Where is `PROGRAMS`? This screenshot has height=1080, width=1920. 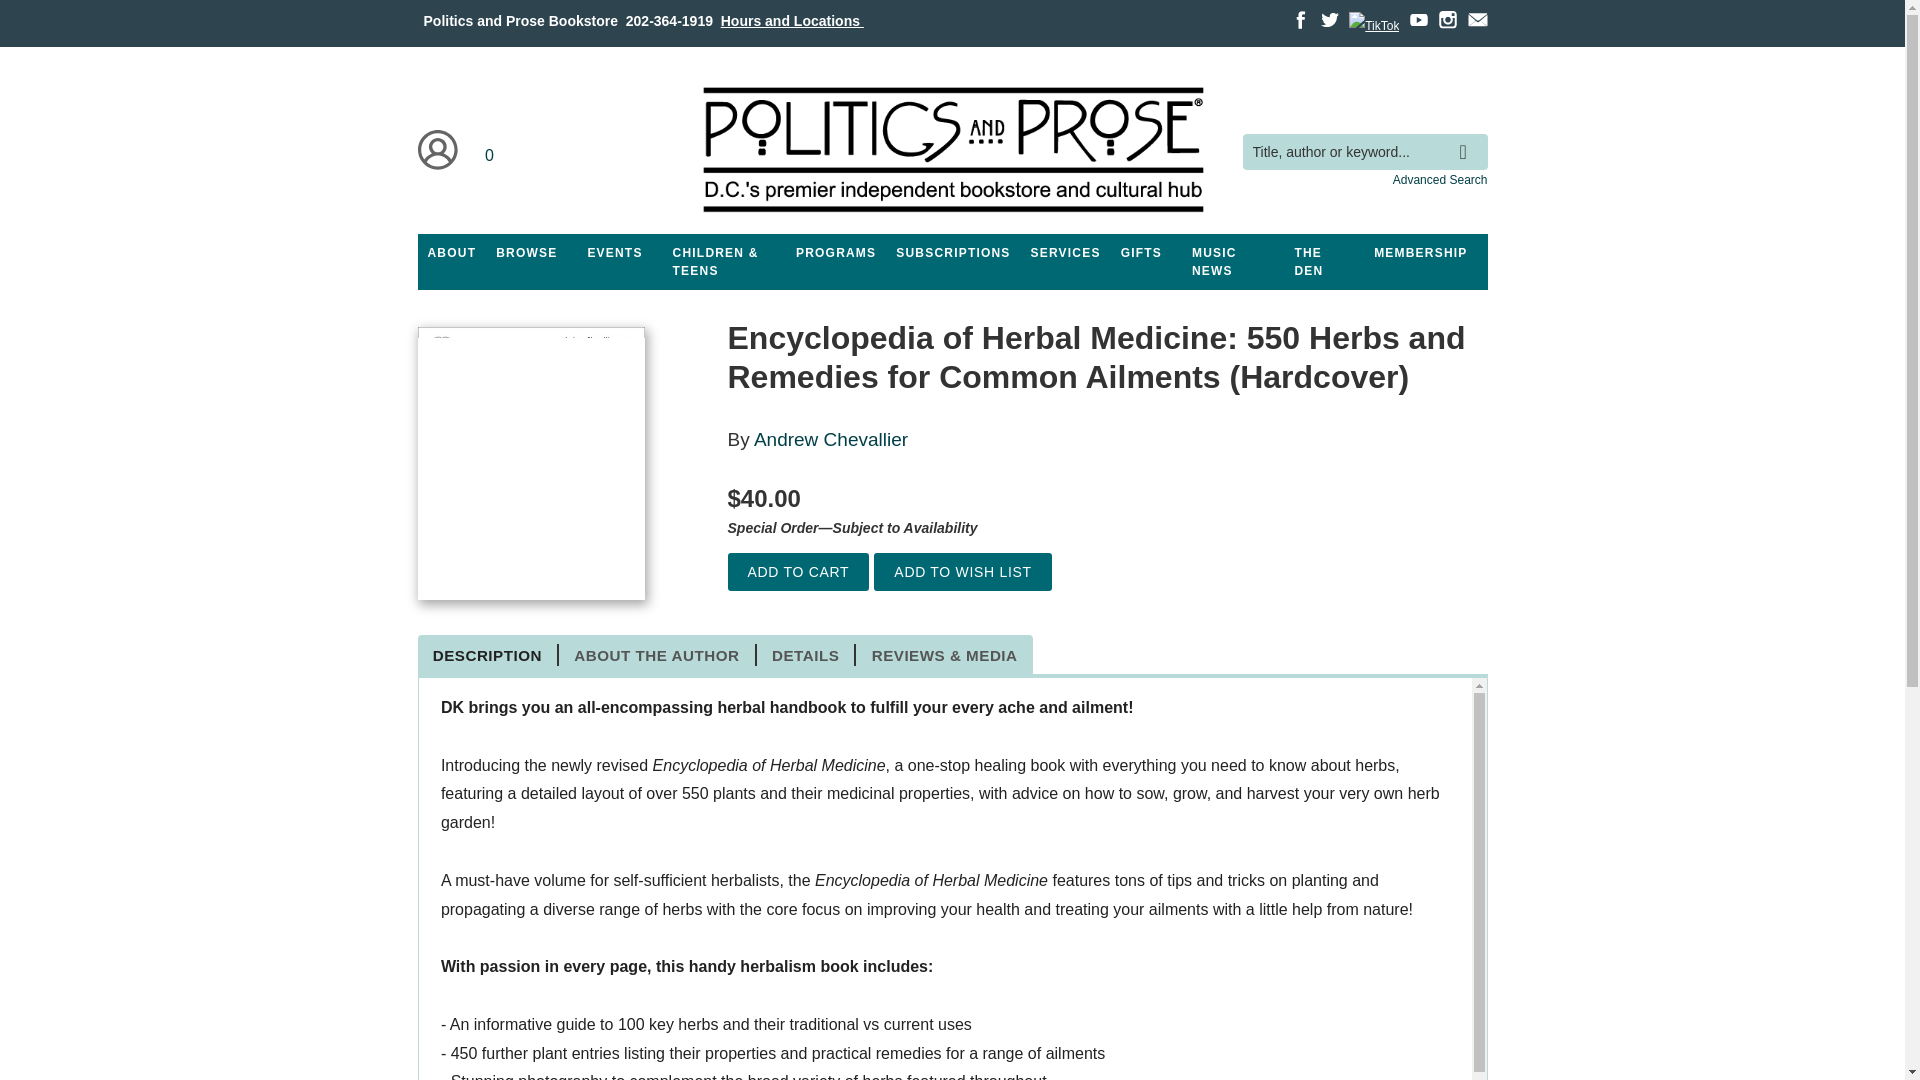 PROGRAMS is located at coordinates (835, 253).